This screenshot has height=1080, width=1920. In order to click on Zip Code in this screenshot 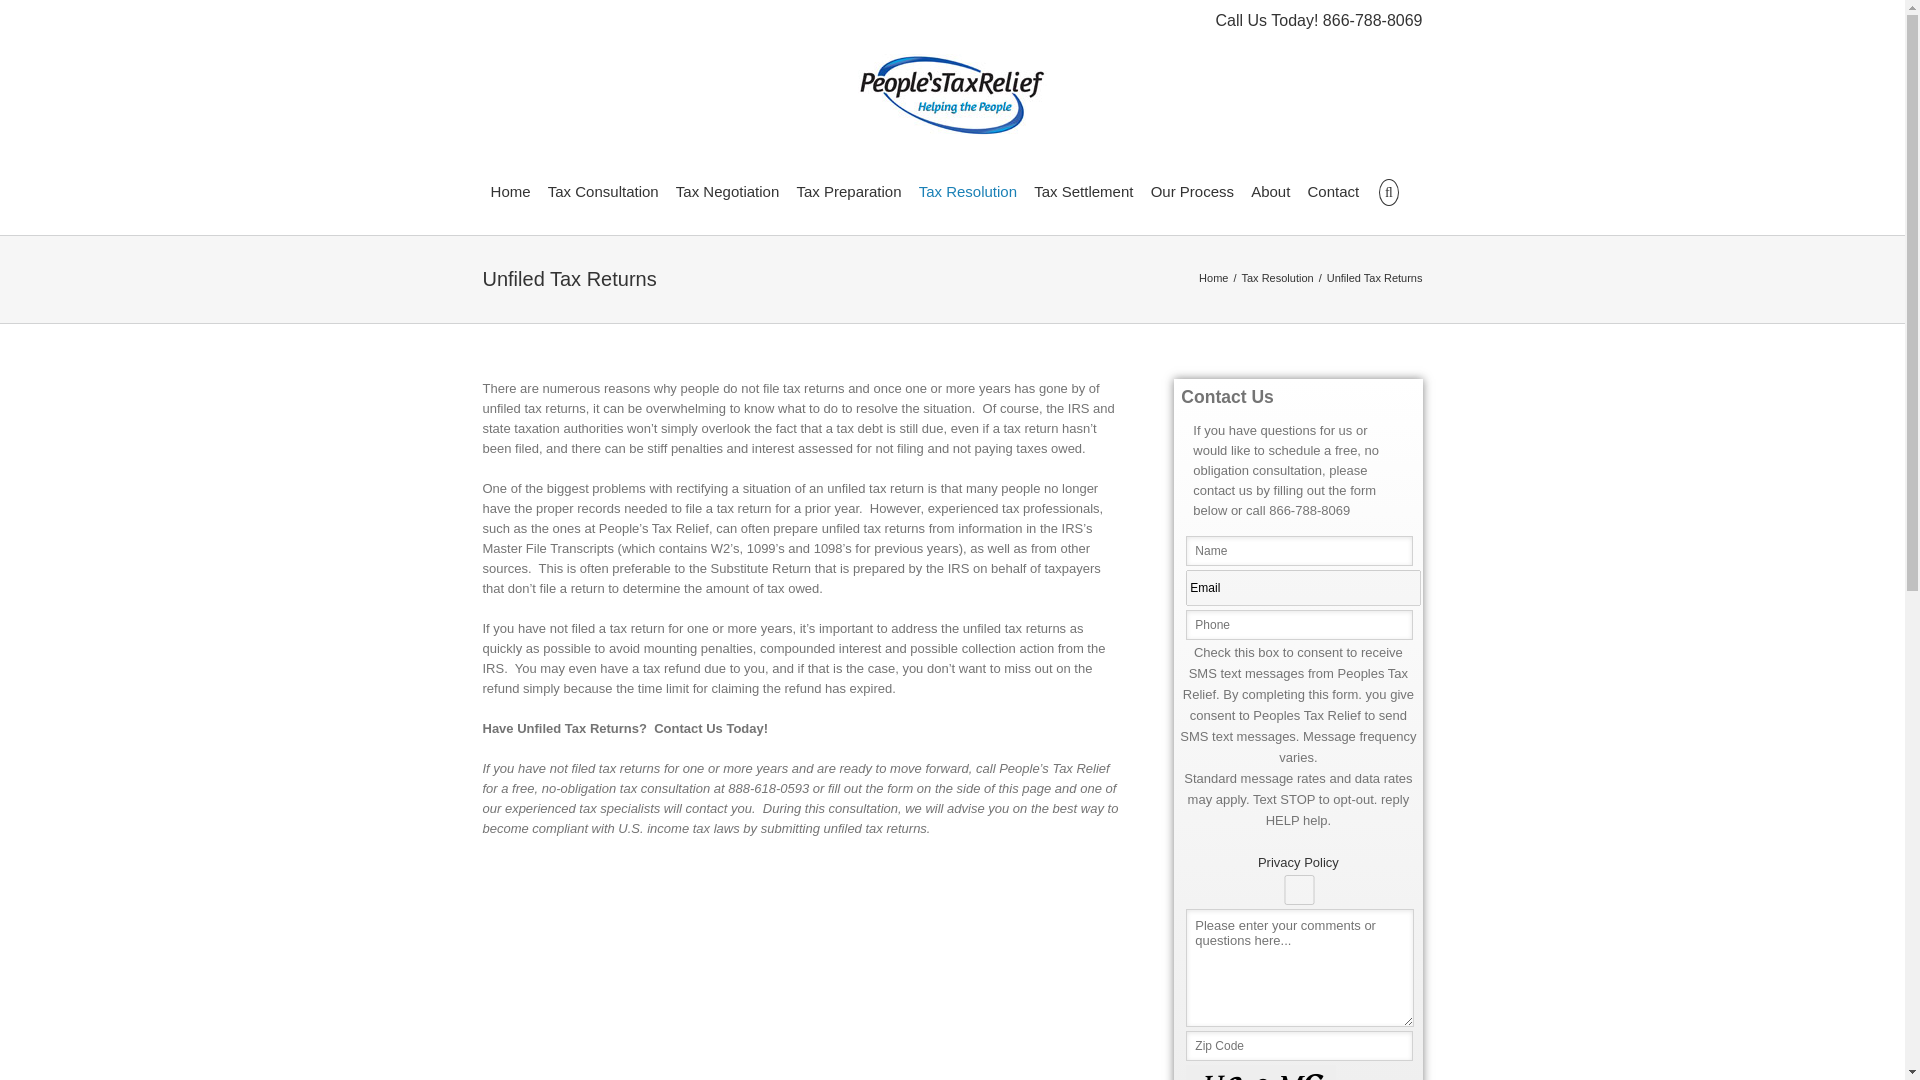, I will do `click(1298, 1046)`.